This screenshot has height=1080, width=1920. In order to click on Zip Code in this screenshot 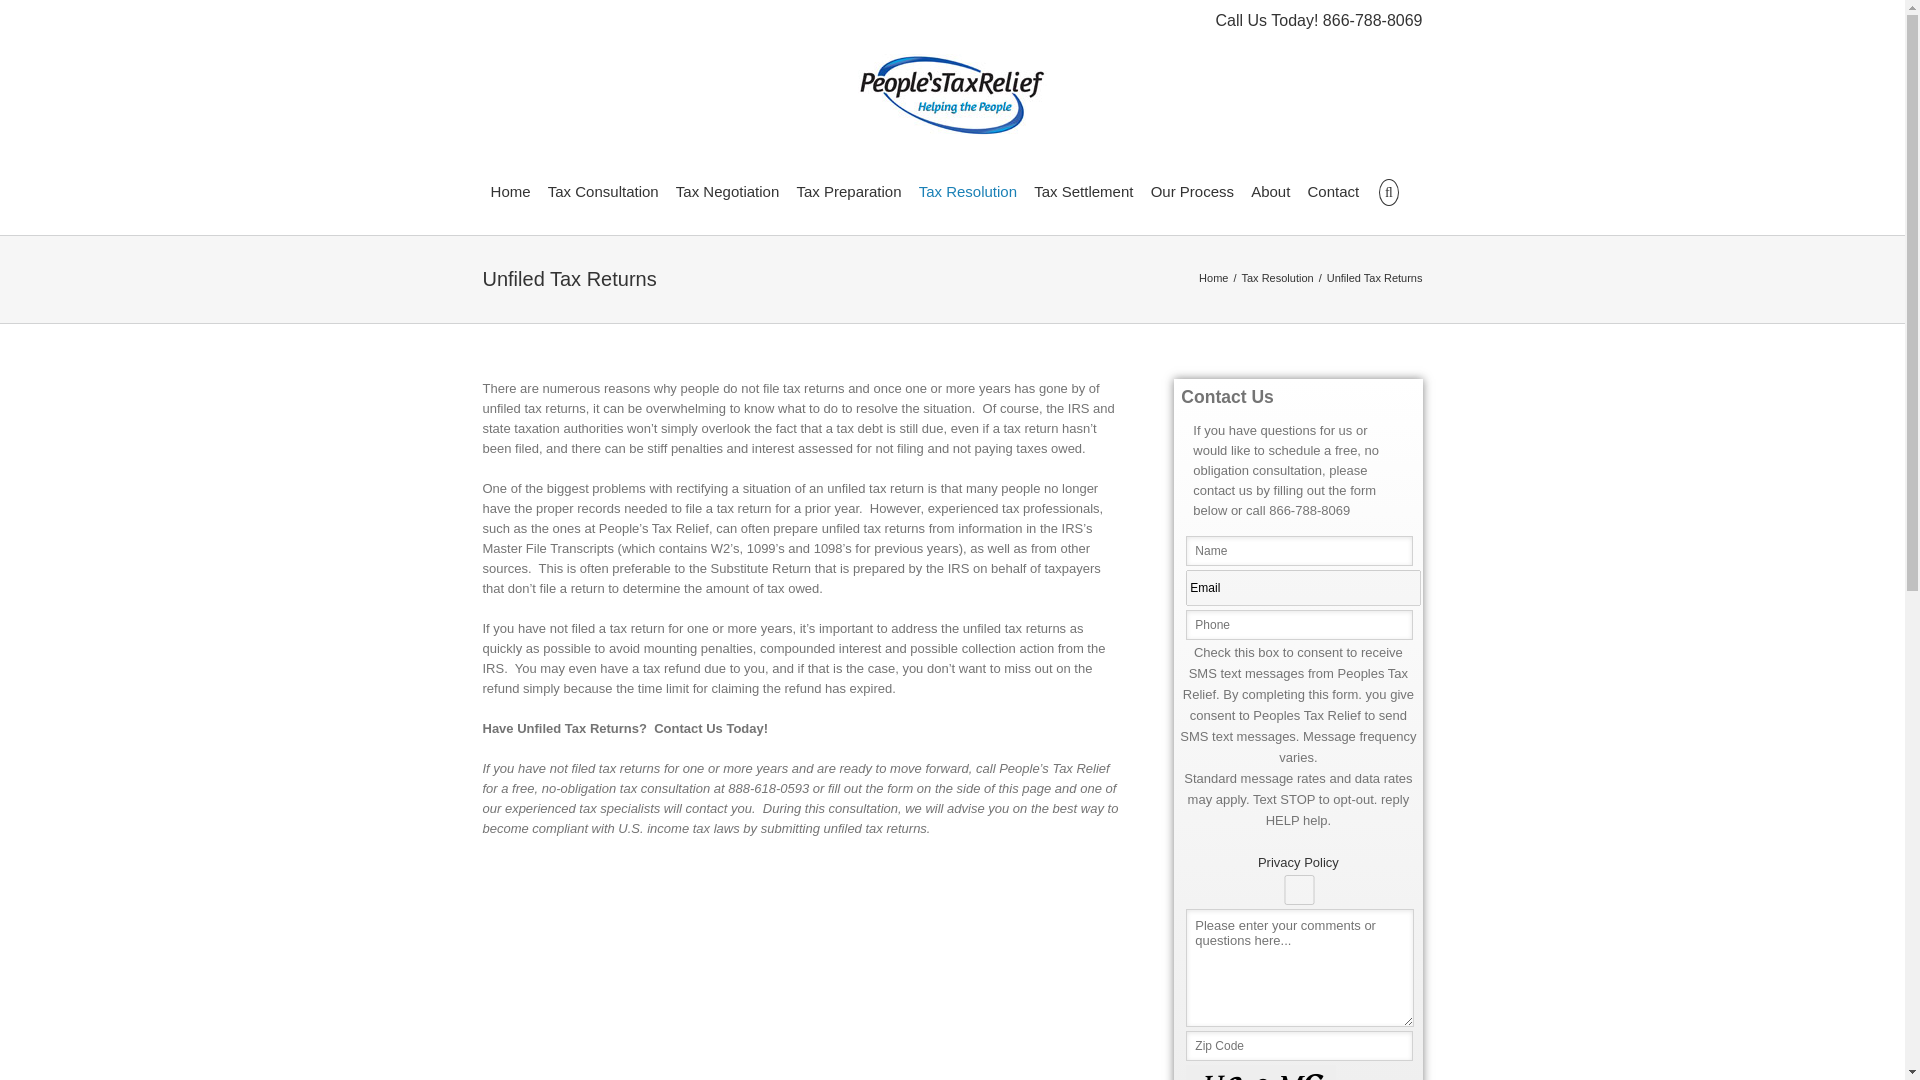, I will do `click(1298, 1046)`.